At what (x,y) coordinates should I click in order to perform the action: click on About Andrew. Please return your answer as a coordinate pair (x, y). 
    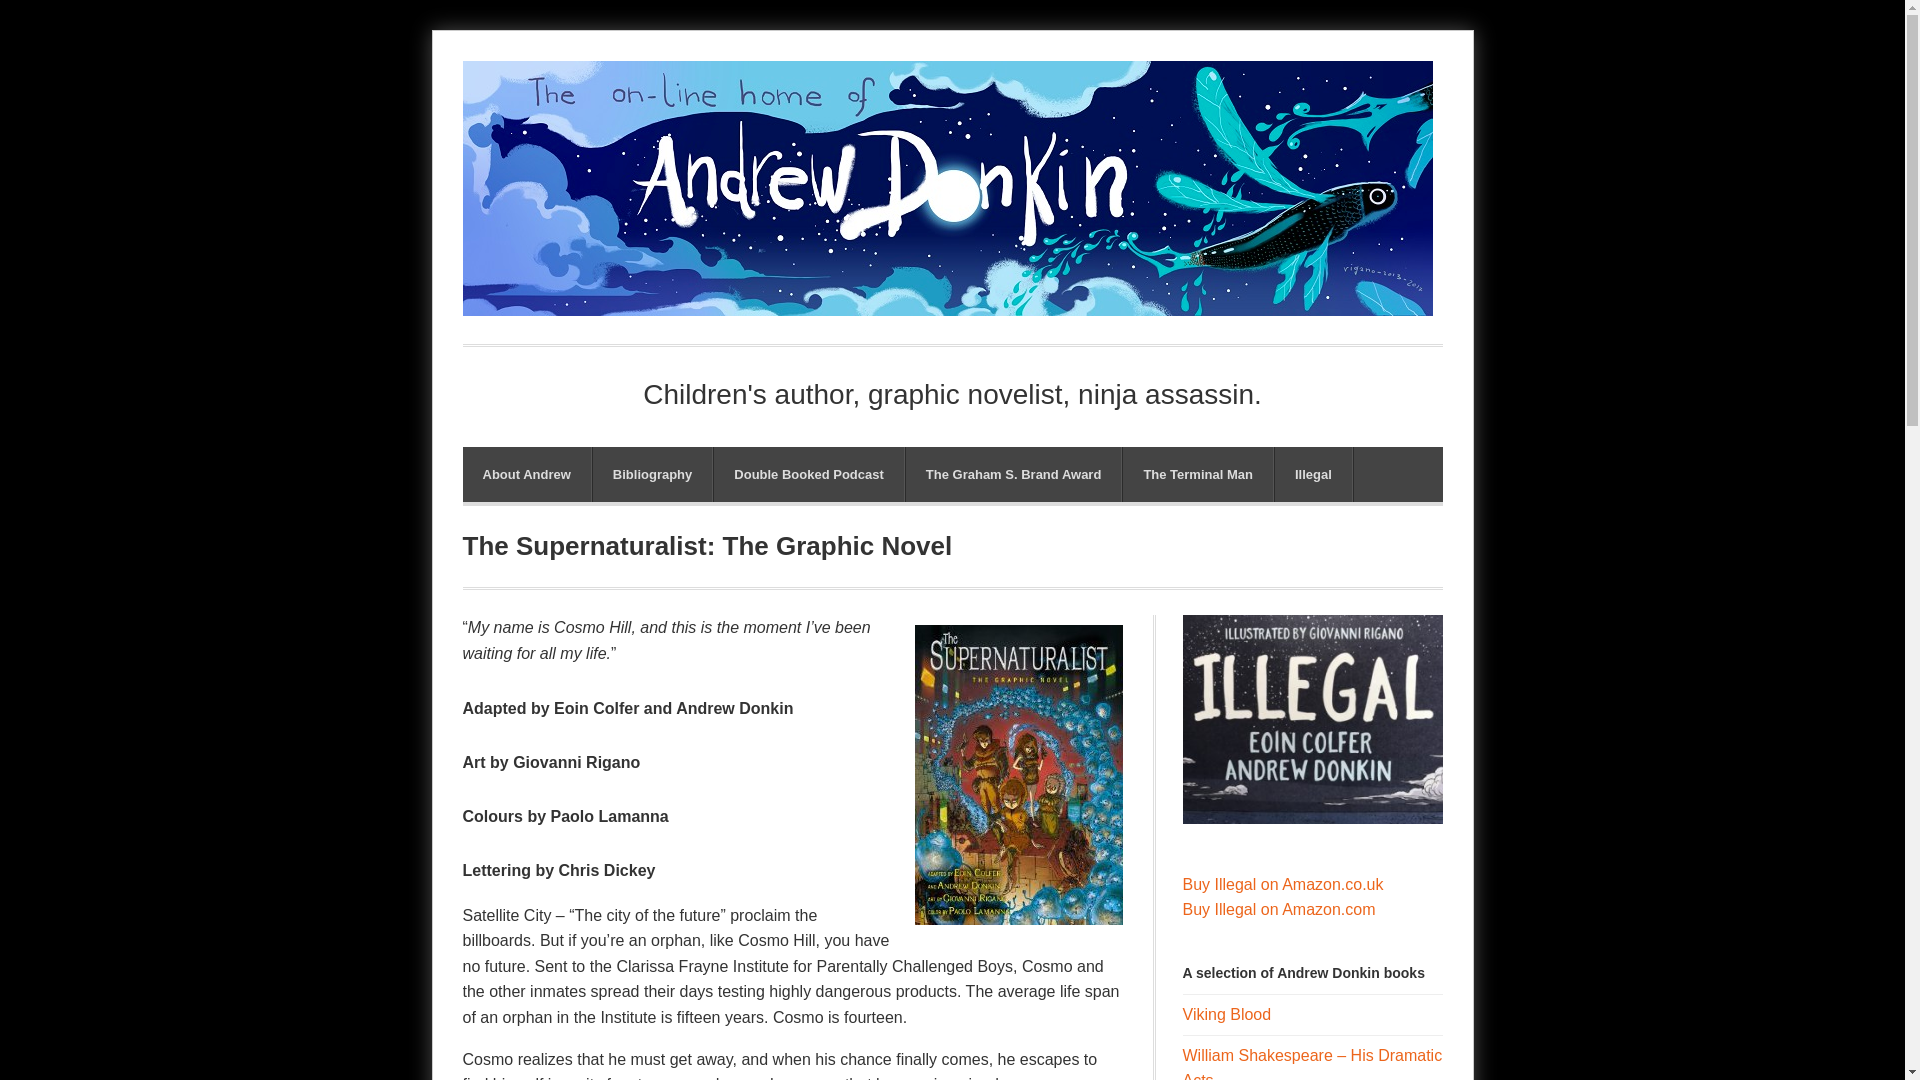
    Looking at the image, I should click on (526, 474).